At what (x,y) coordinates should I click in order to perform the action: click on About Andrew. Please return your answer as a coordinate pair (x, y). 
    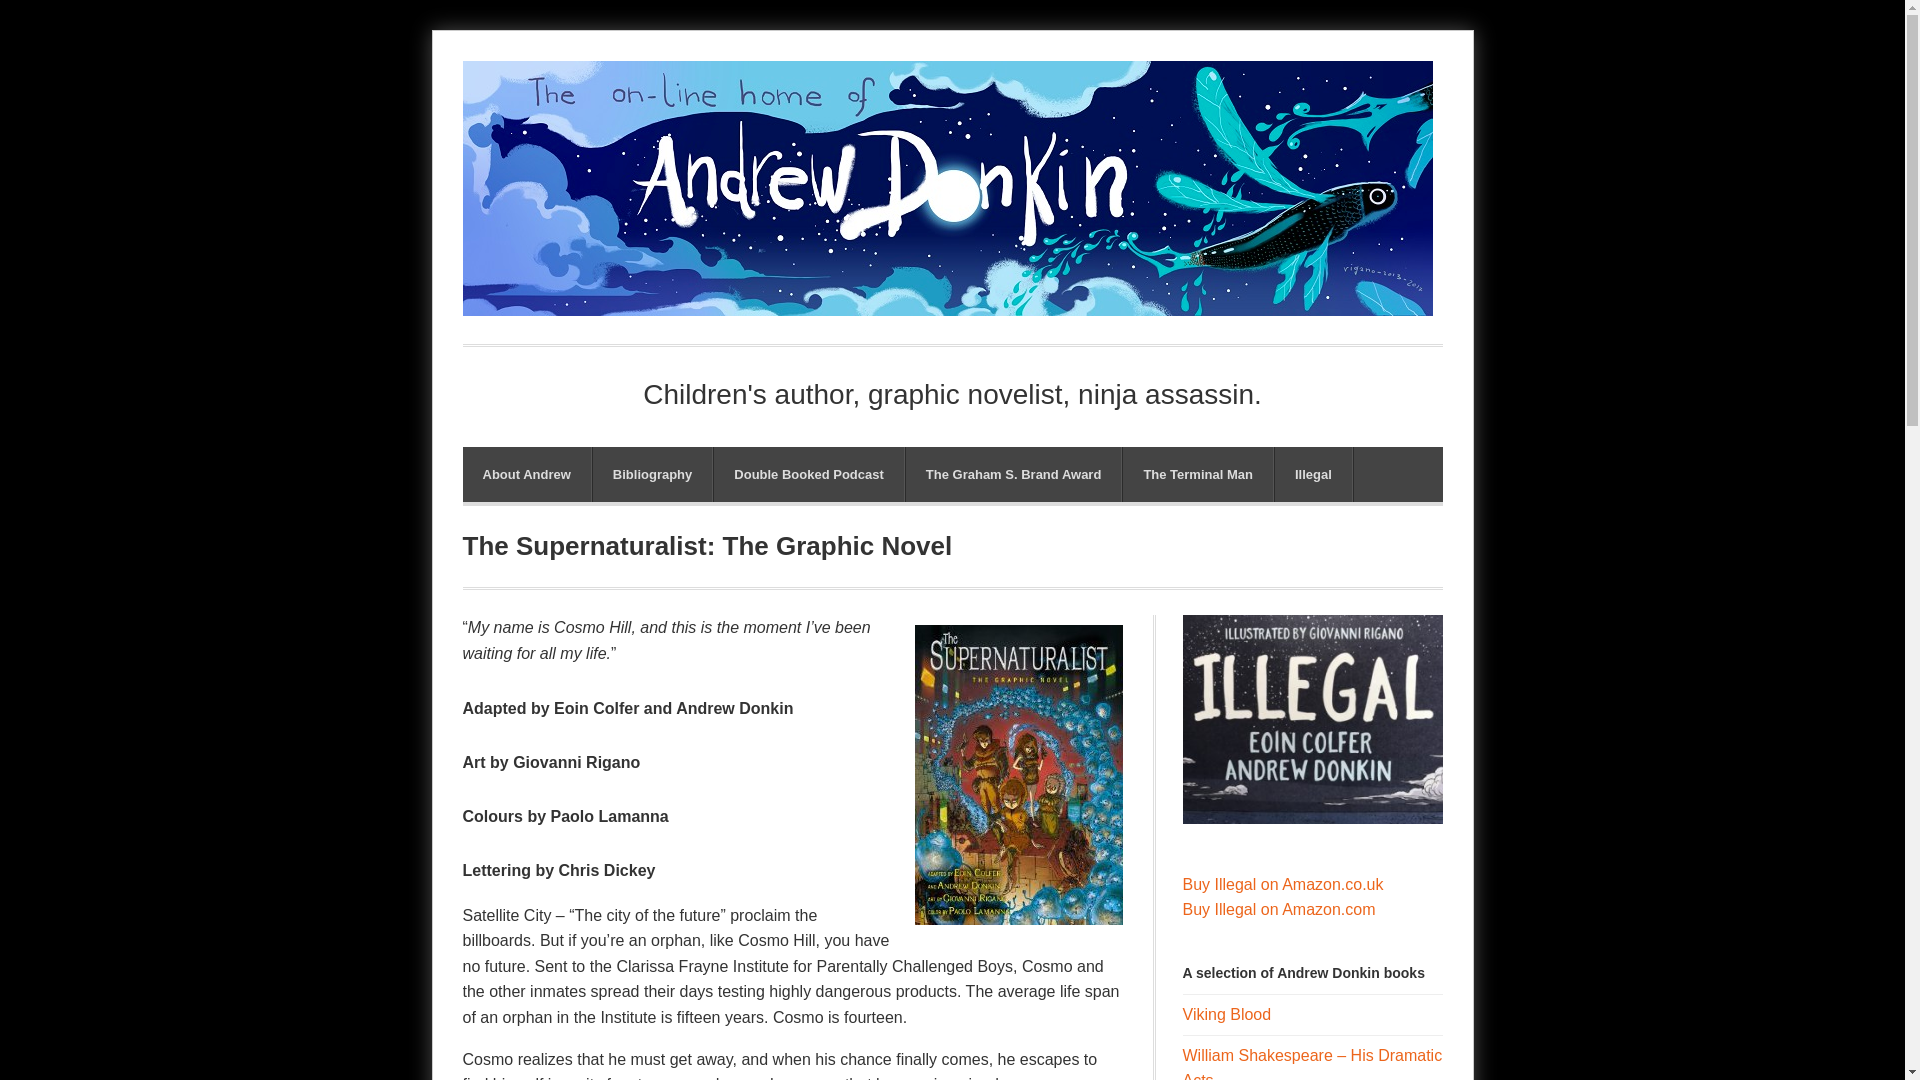
    Looking at the image, I should click on (526, 474).